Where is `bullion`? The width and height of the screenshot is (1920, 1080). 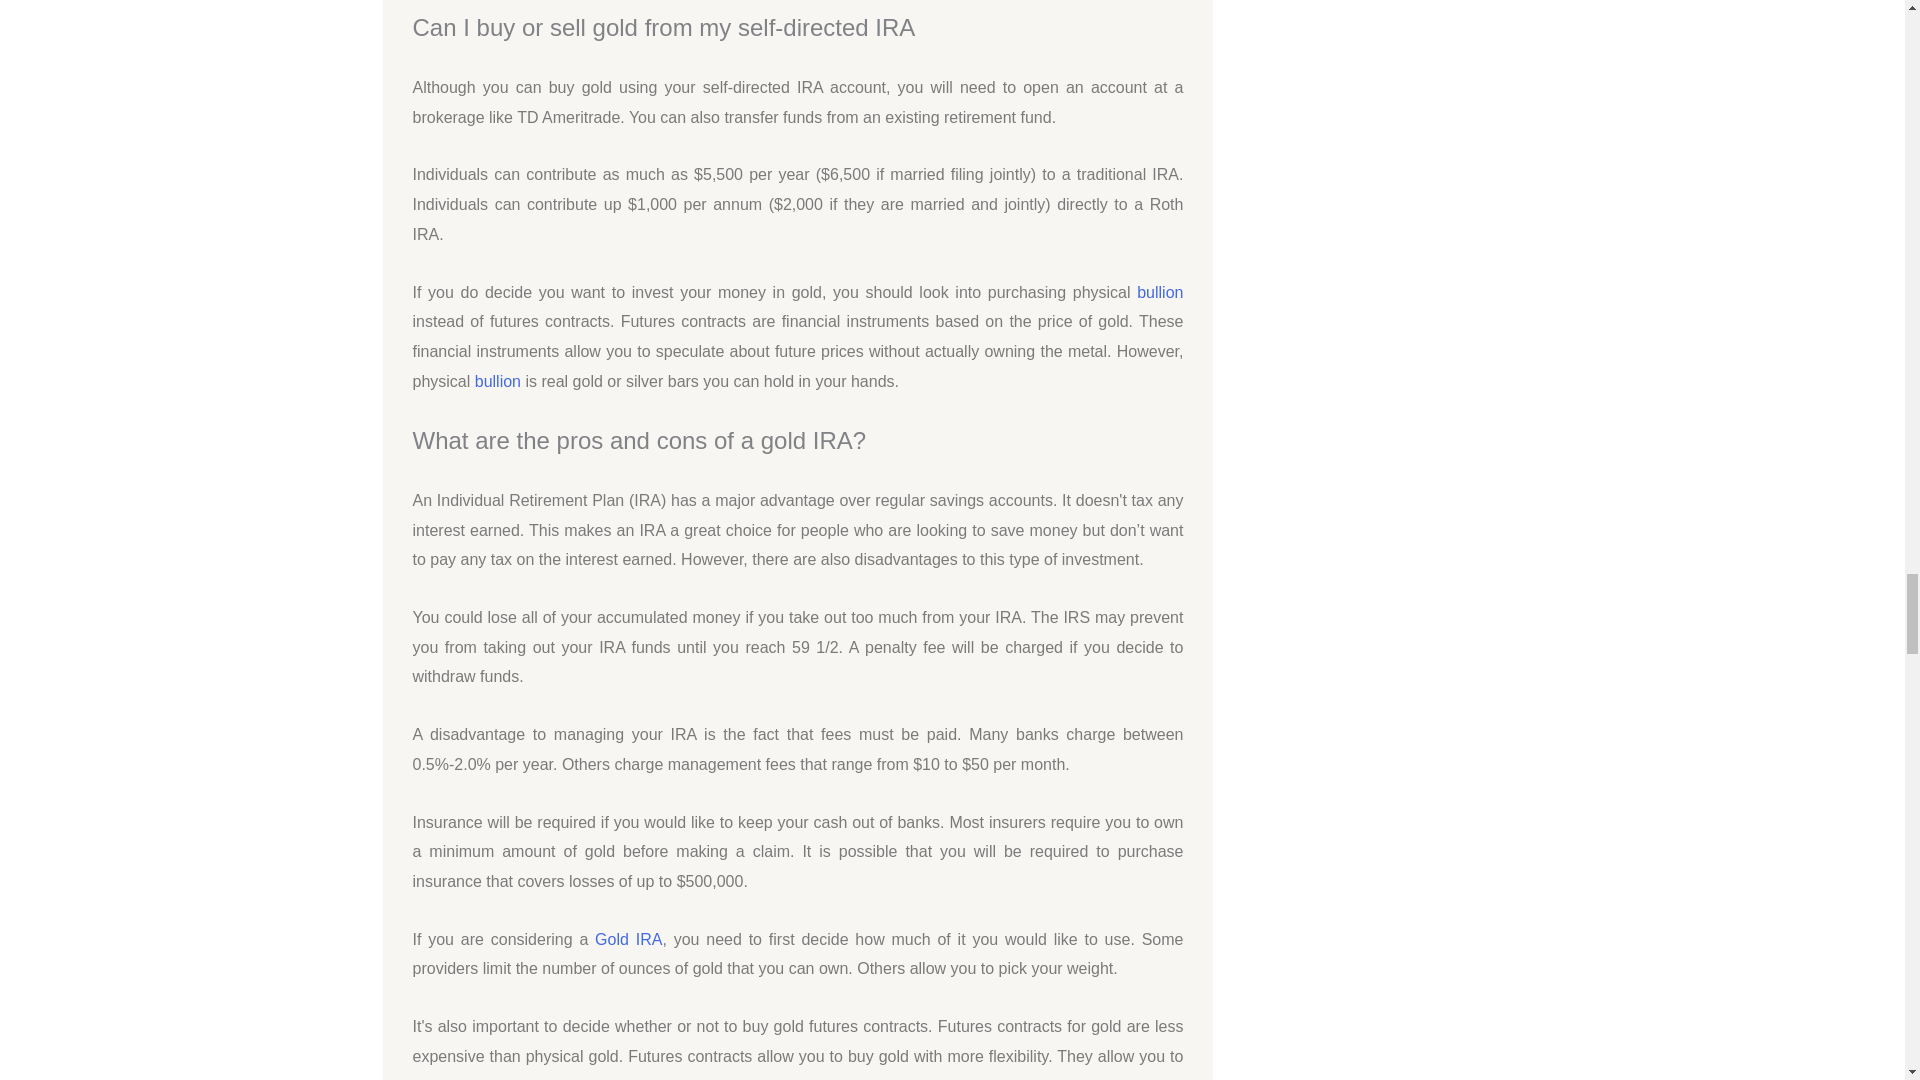
bullion is located at coordinates (497, 380).